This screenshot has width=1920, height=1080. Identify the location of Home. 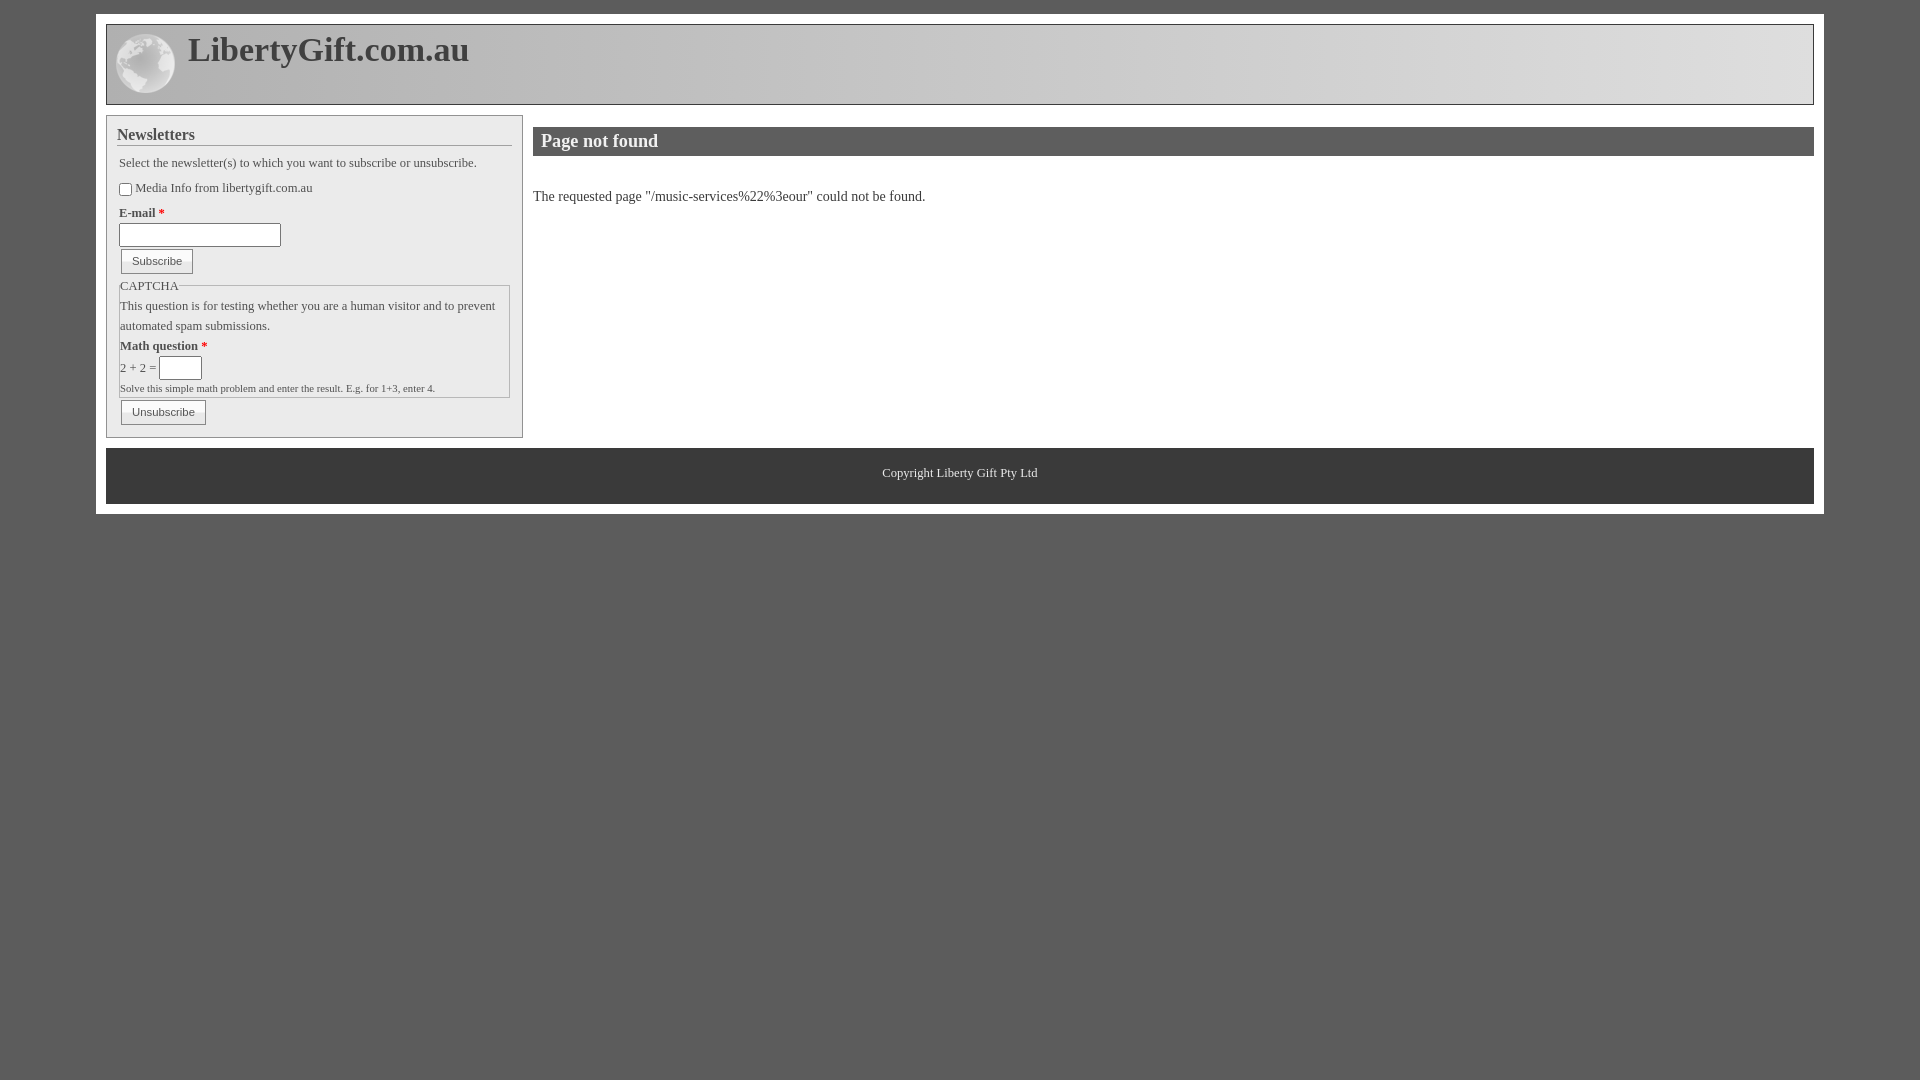
(146, 90).